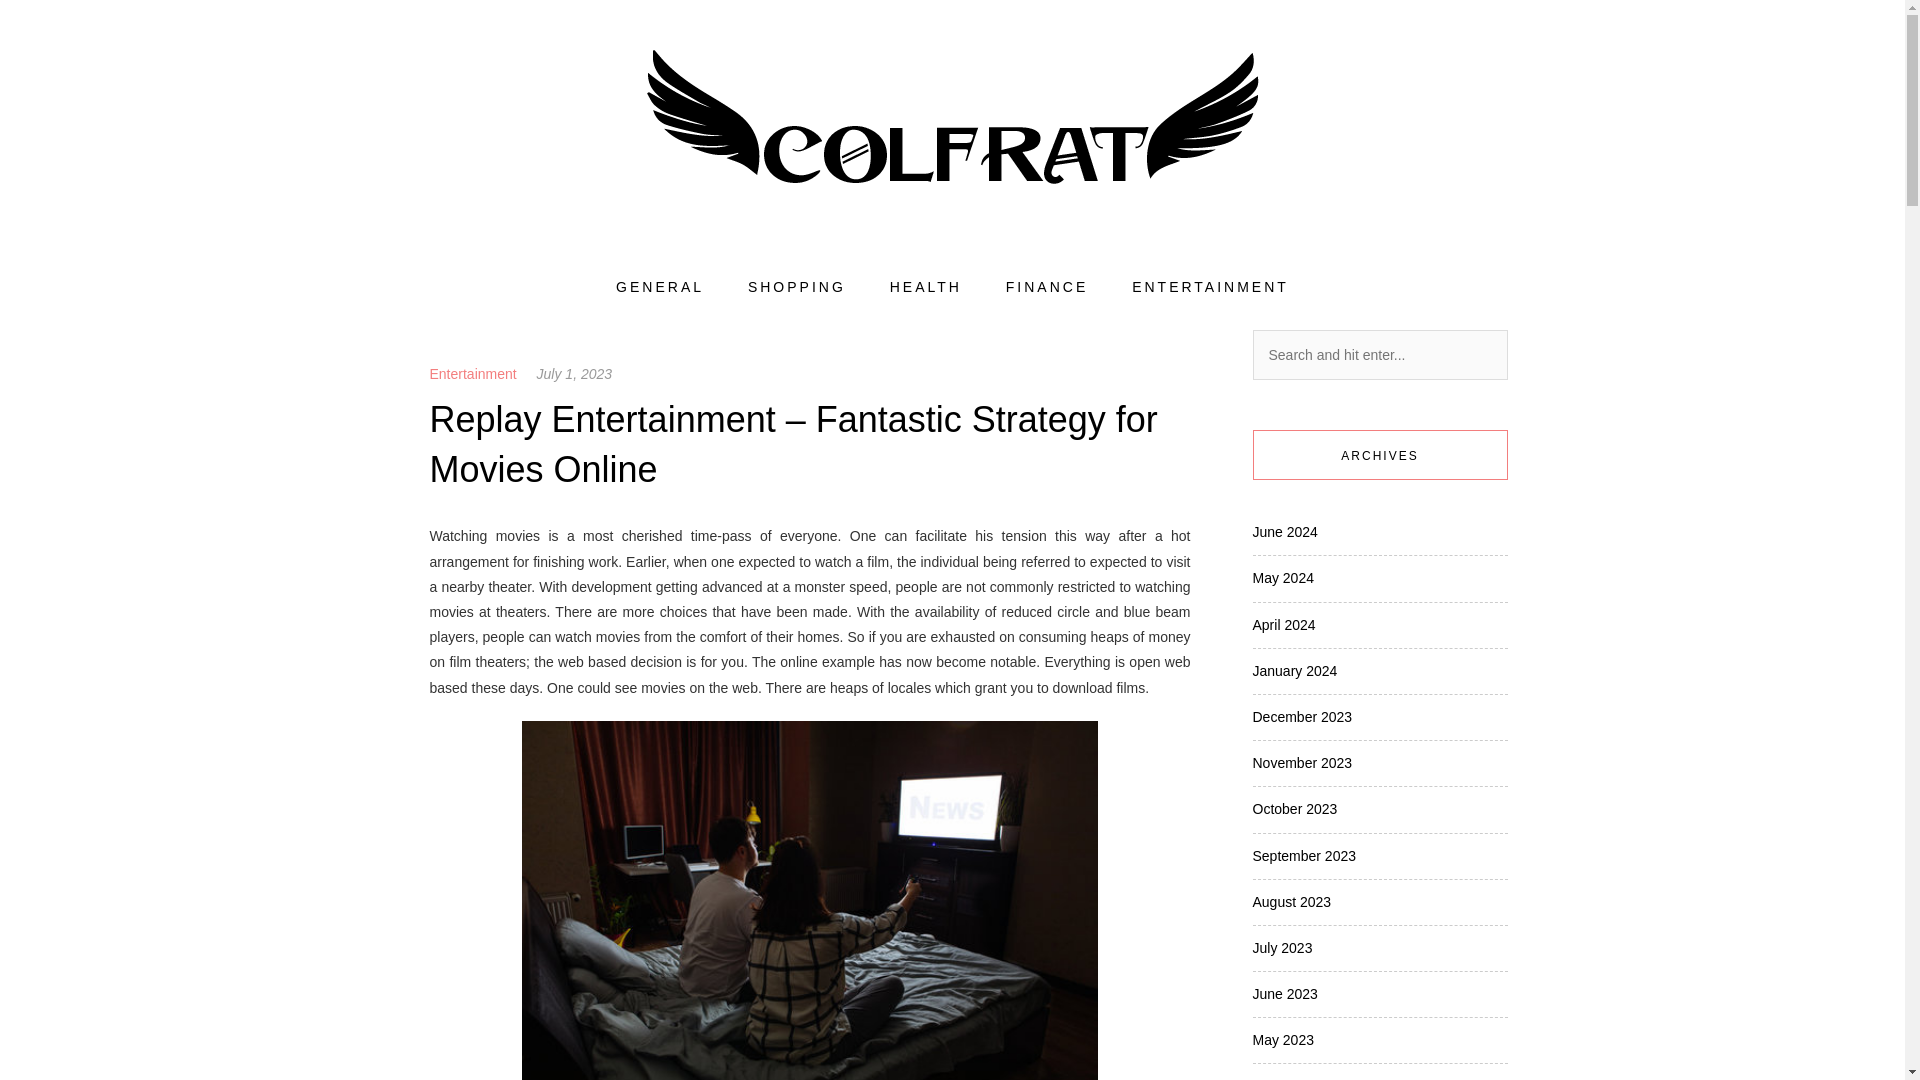  I want to click on GENERAL, so click(660, 288).